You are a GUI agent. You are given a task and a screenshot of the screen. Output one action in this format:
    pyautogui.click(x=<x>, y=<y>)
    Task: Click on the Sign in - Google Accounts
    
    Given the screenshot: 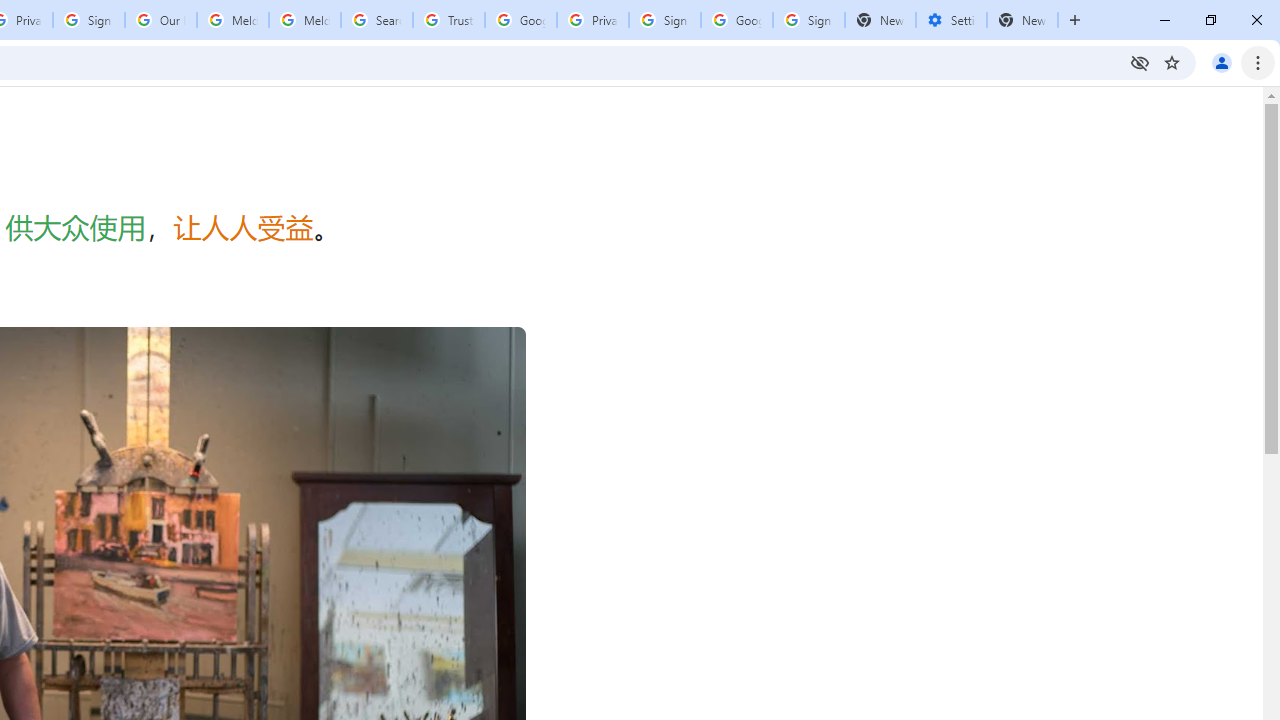 What is the action you would take?
    pyautogui.click(x=664, y=20)
    